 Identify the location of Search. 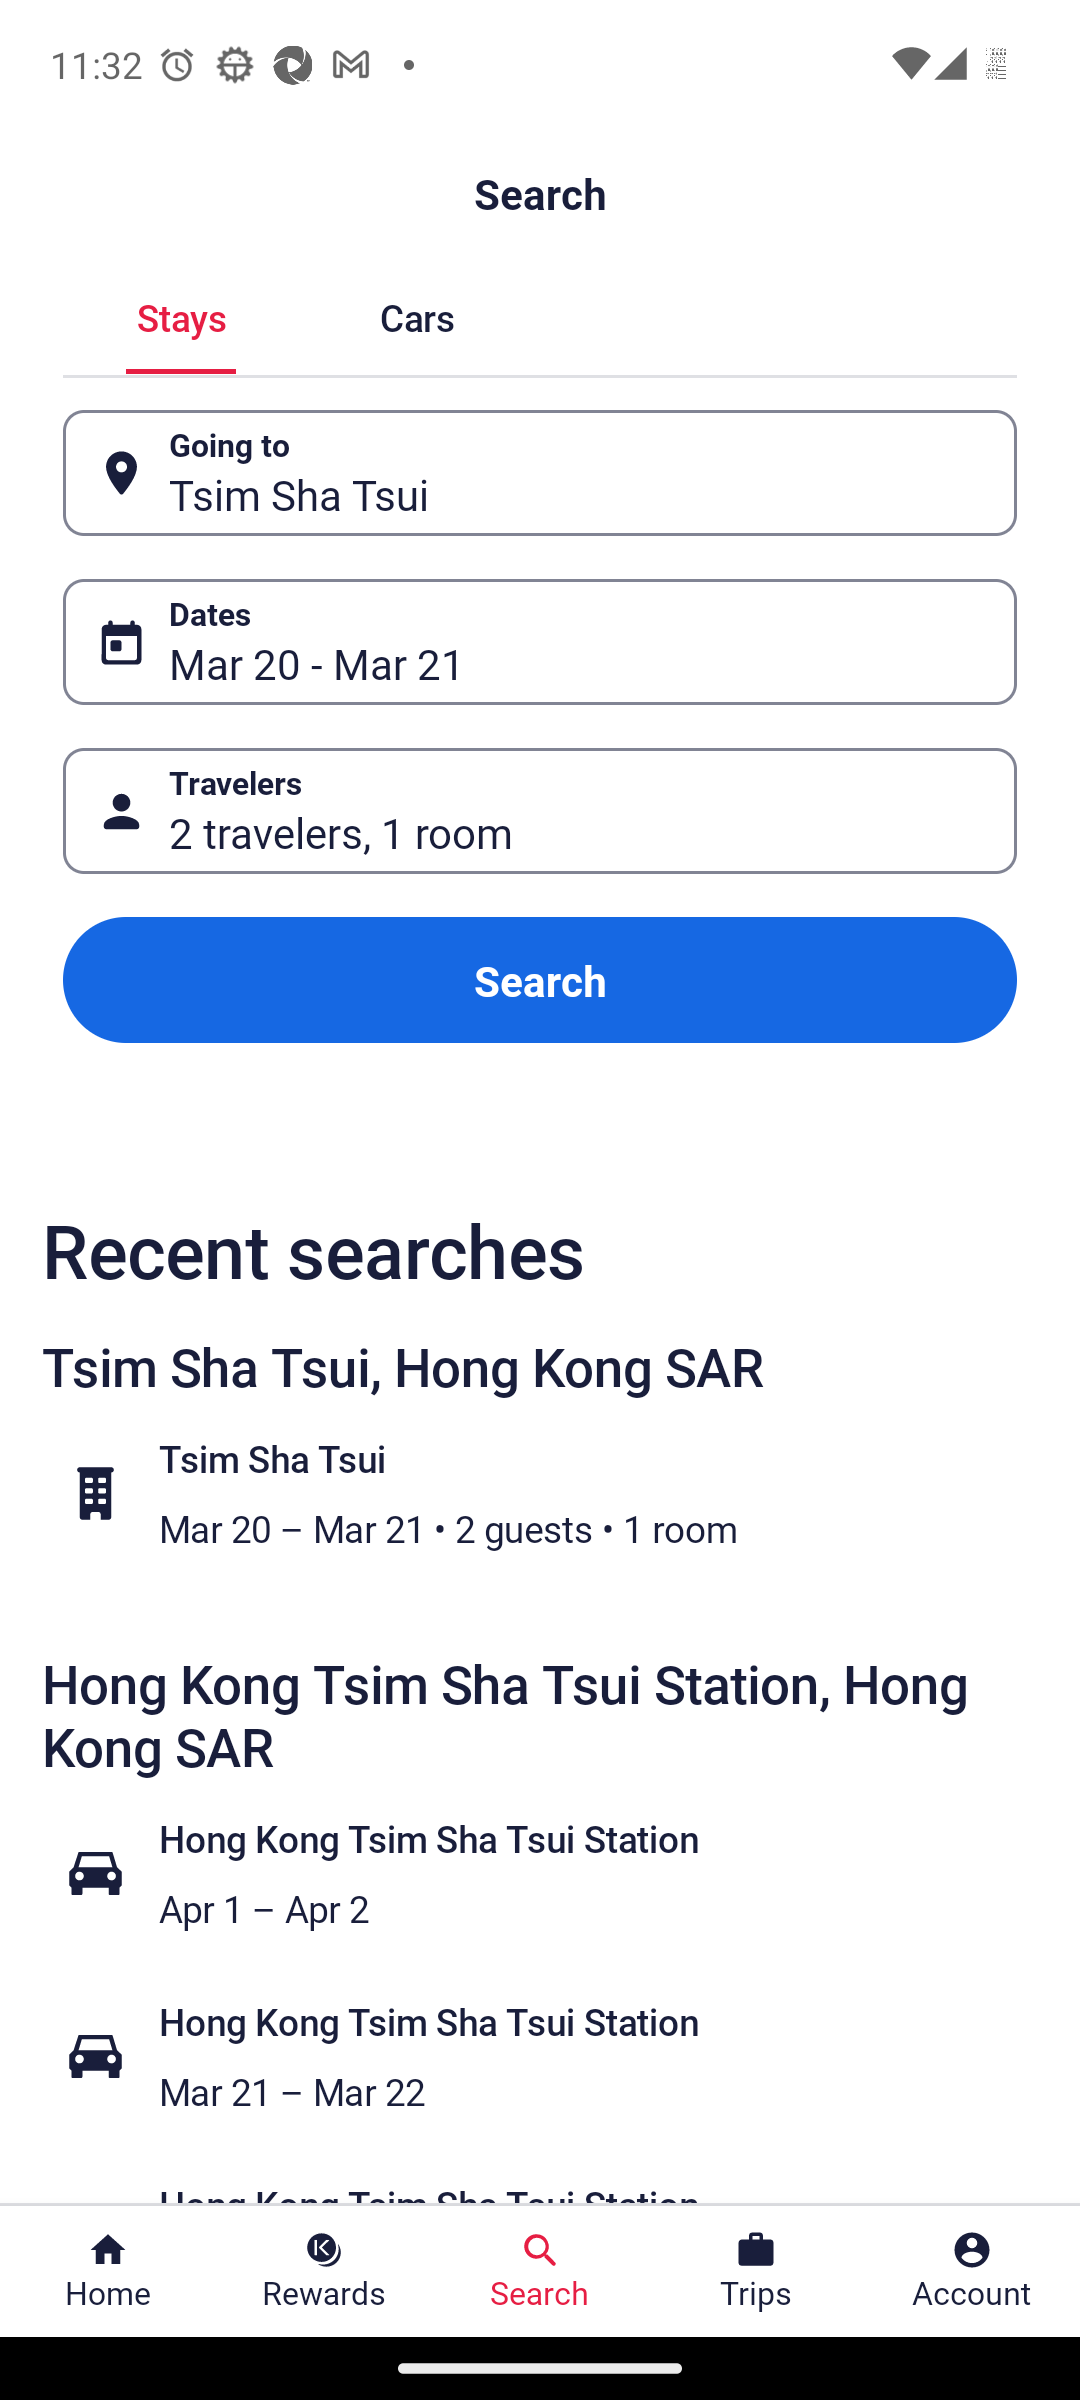
(540, 980).